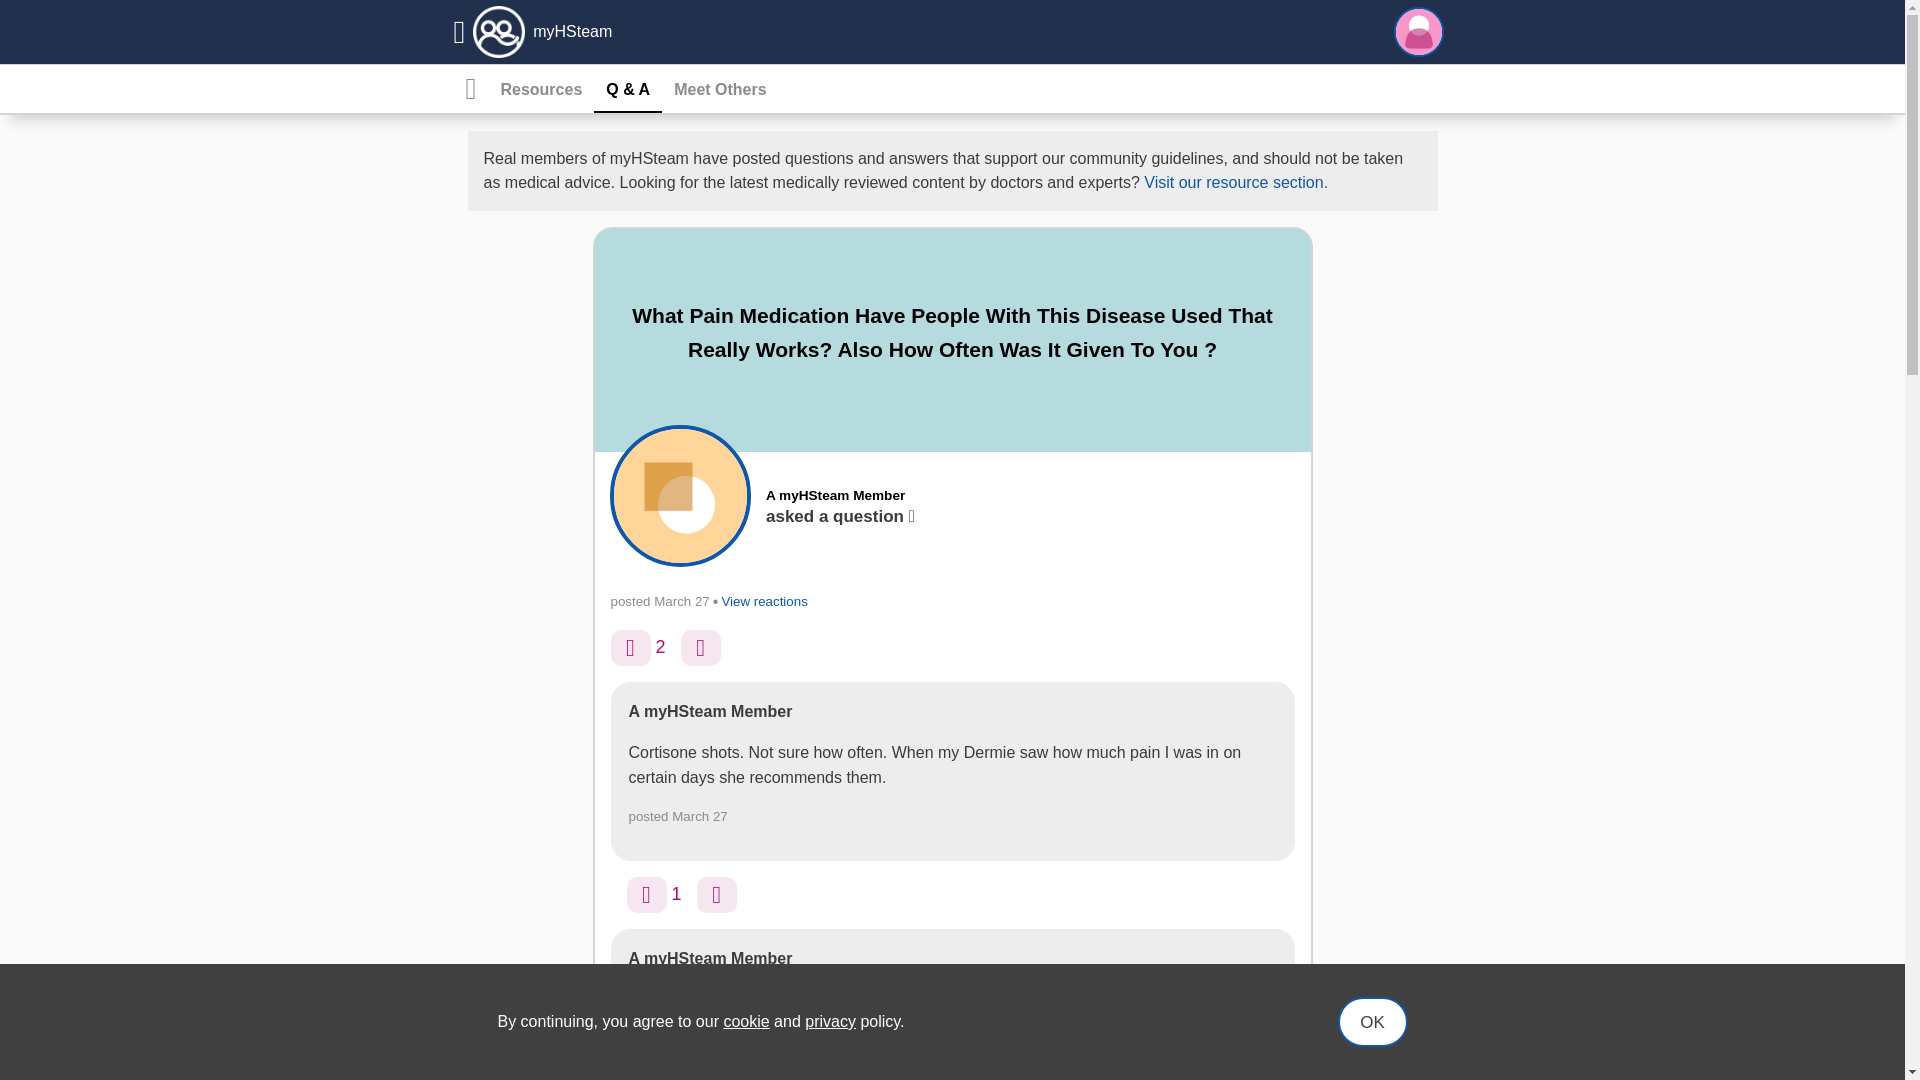 This screenshot has width=1920, height=1080. I want to click on cookie, so click(746, 1022).